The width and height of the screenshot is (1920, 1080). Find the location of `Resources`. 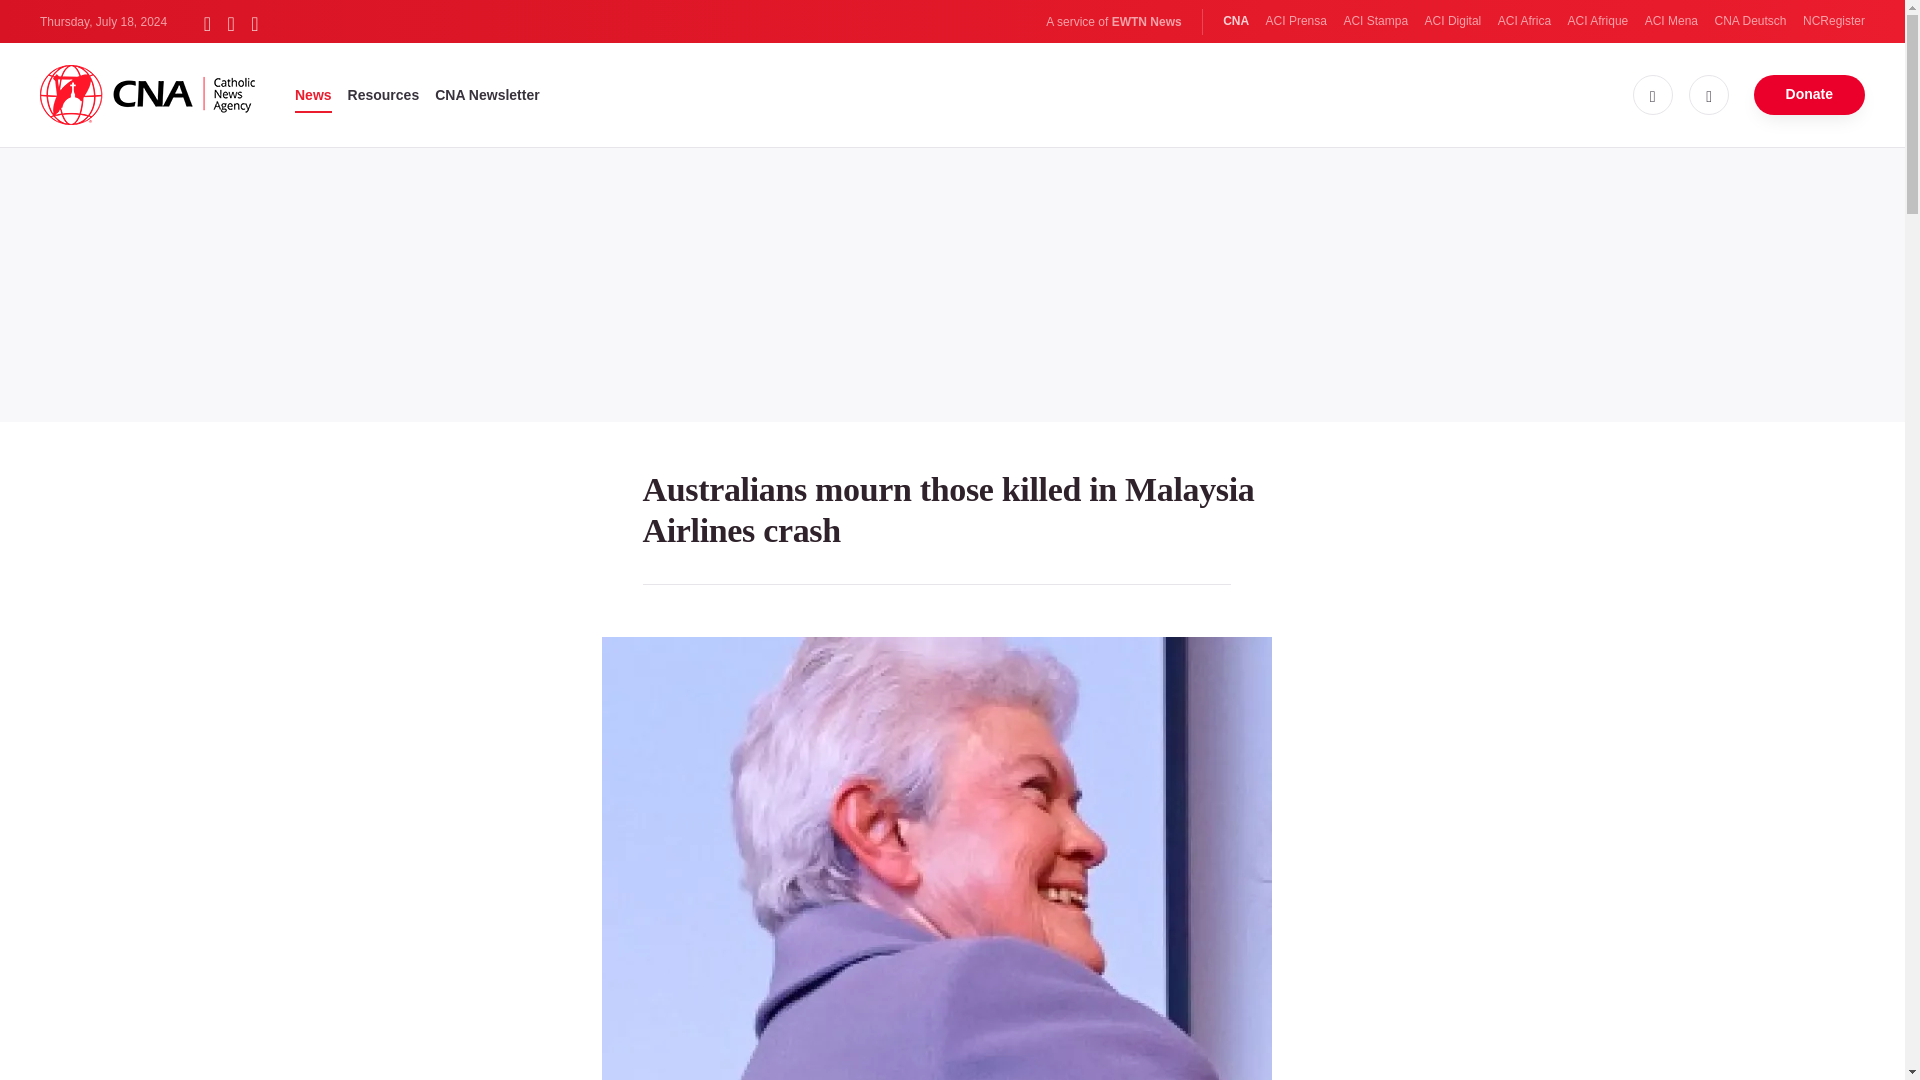

Resources is located at coordinates (384, 94).